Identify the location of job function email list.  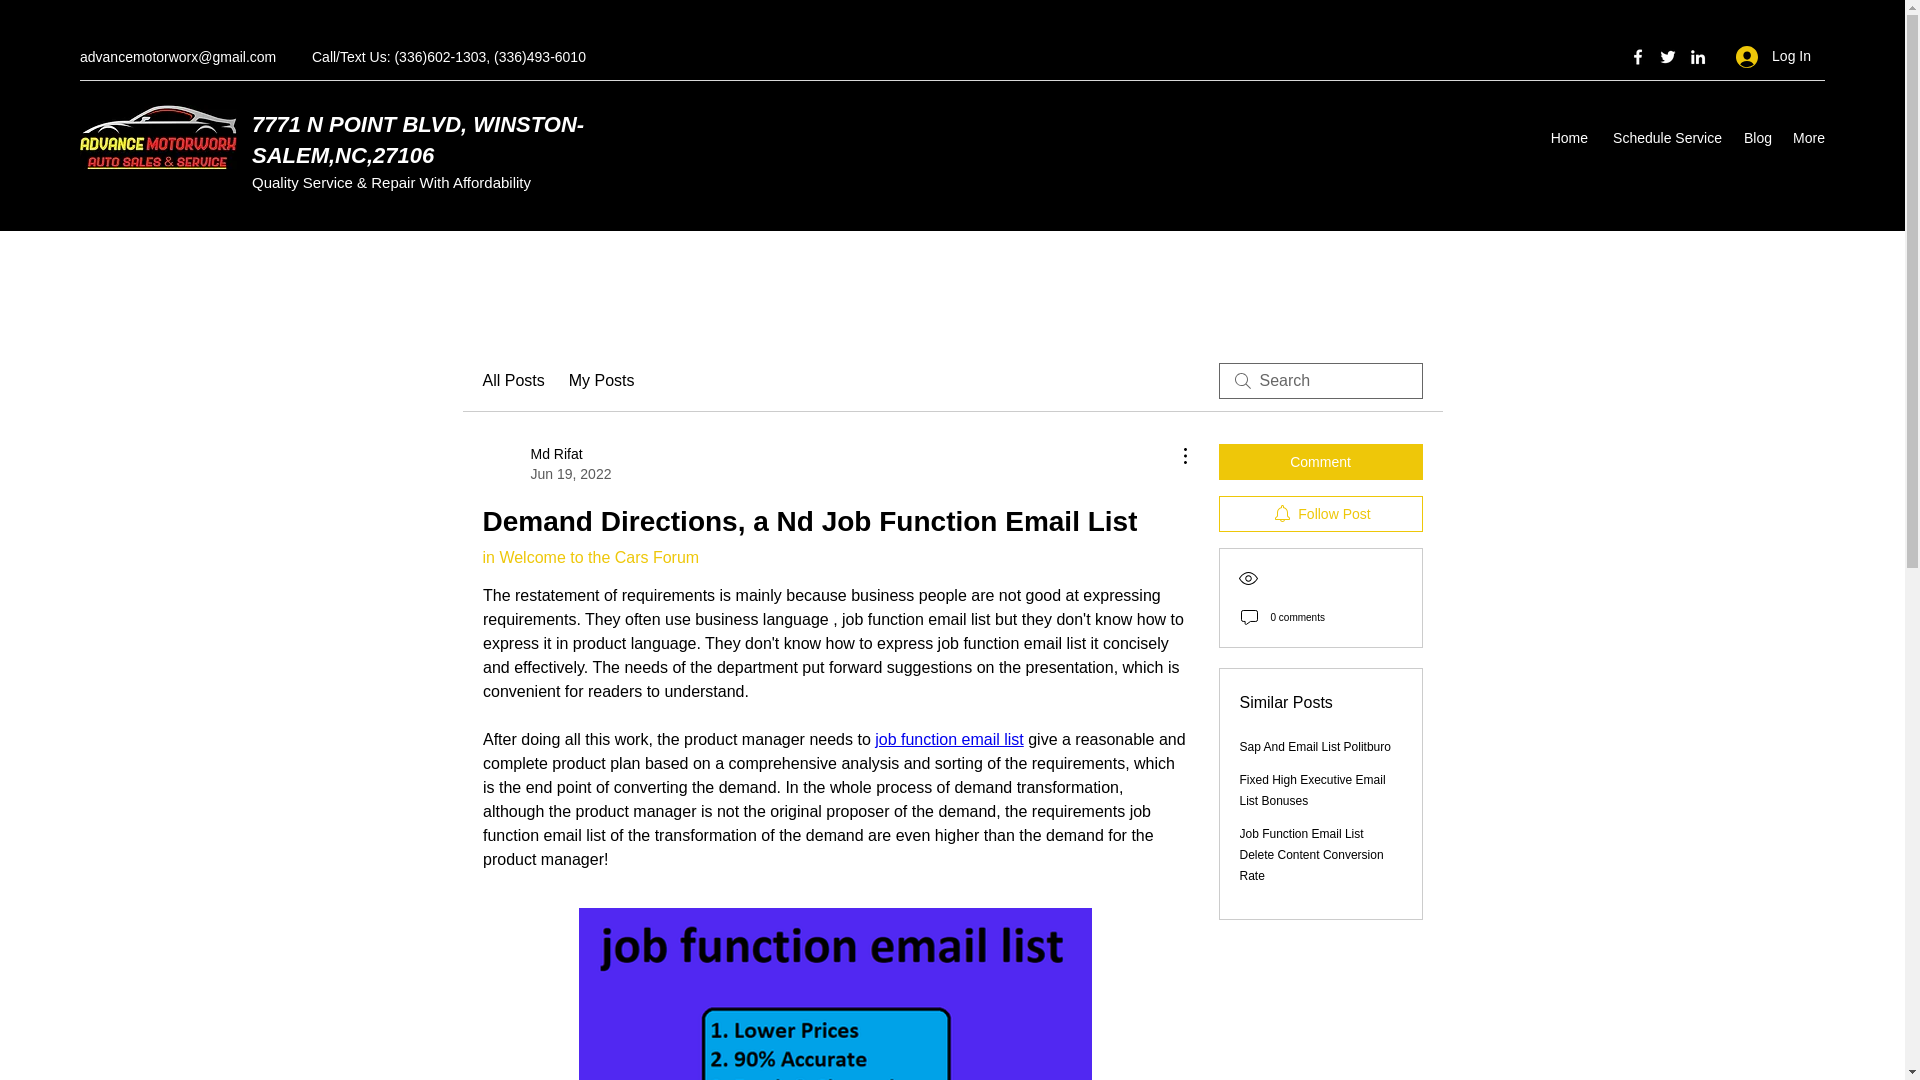
(1315, 746).